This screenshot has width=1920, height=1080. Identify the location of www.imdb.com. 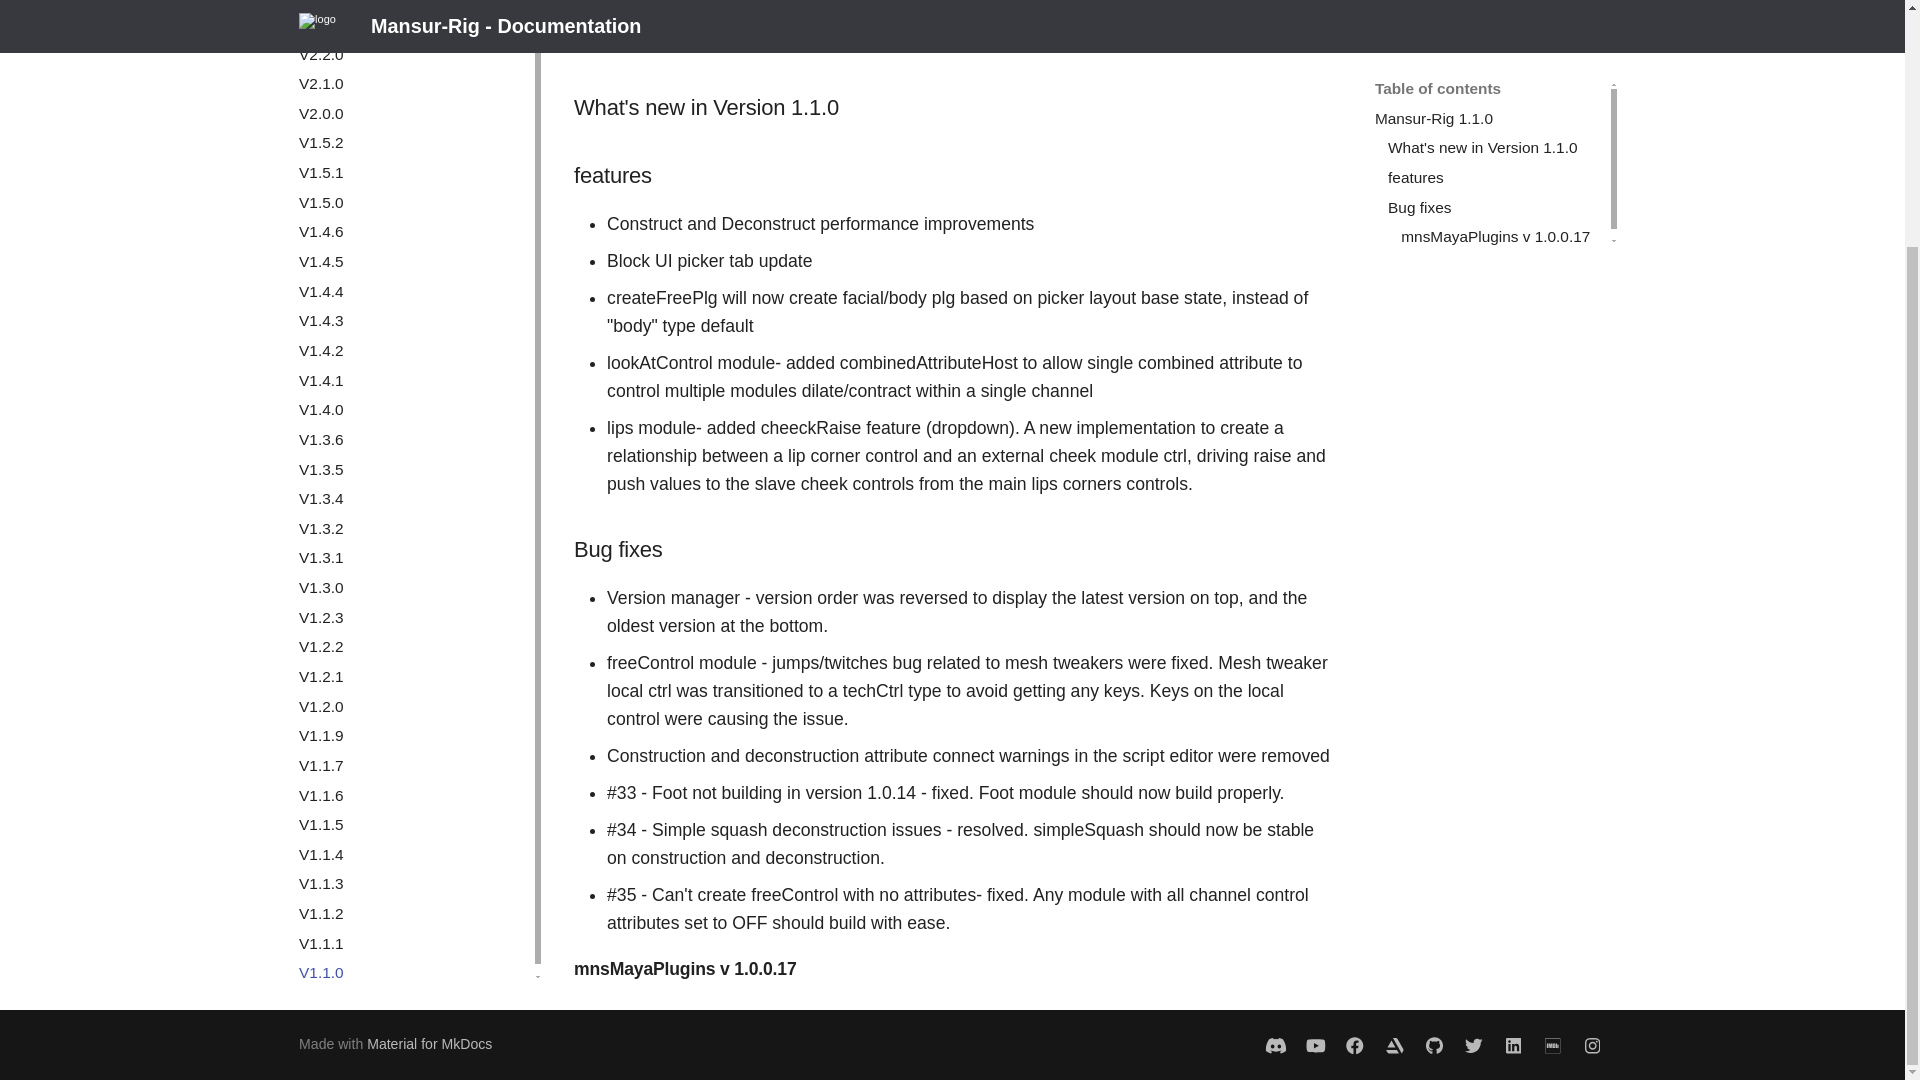
(1553, 1044).